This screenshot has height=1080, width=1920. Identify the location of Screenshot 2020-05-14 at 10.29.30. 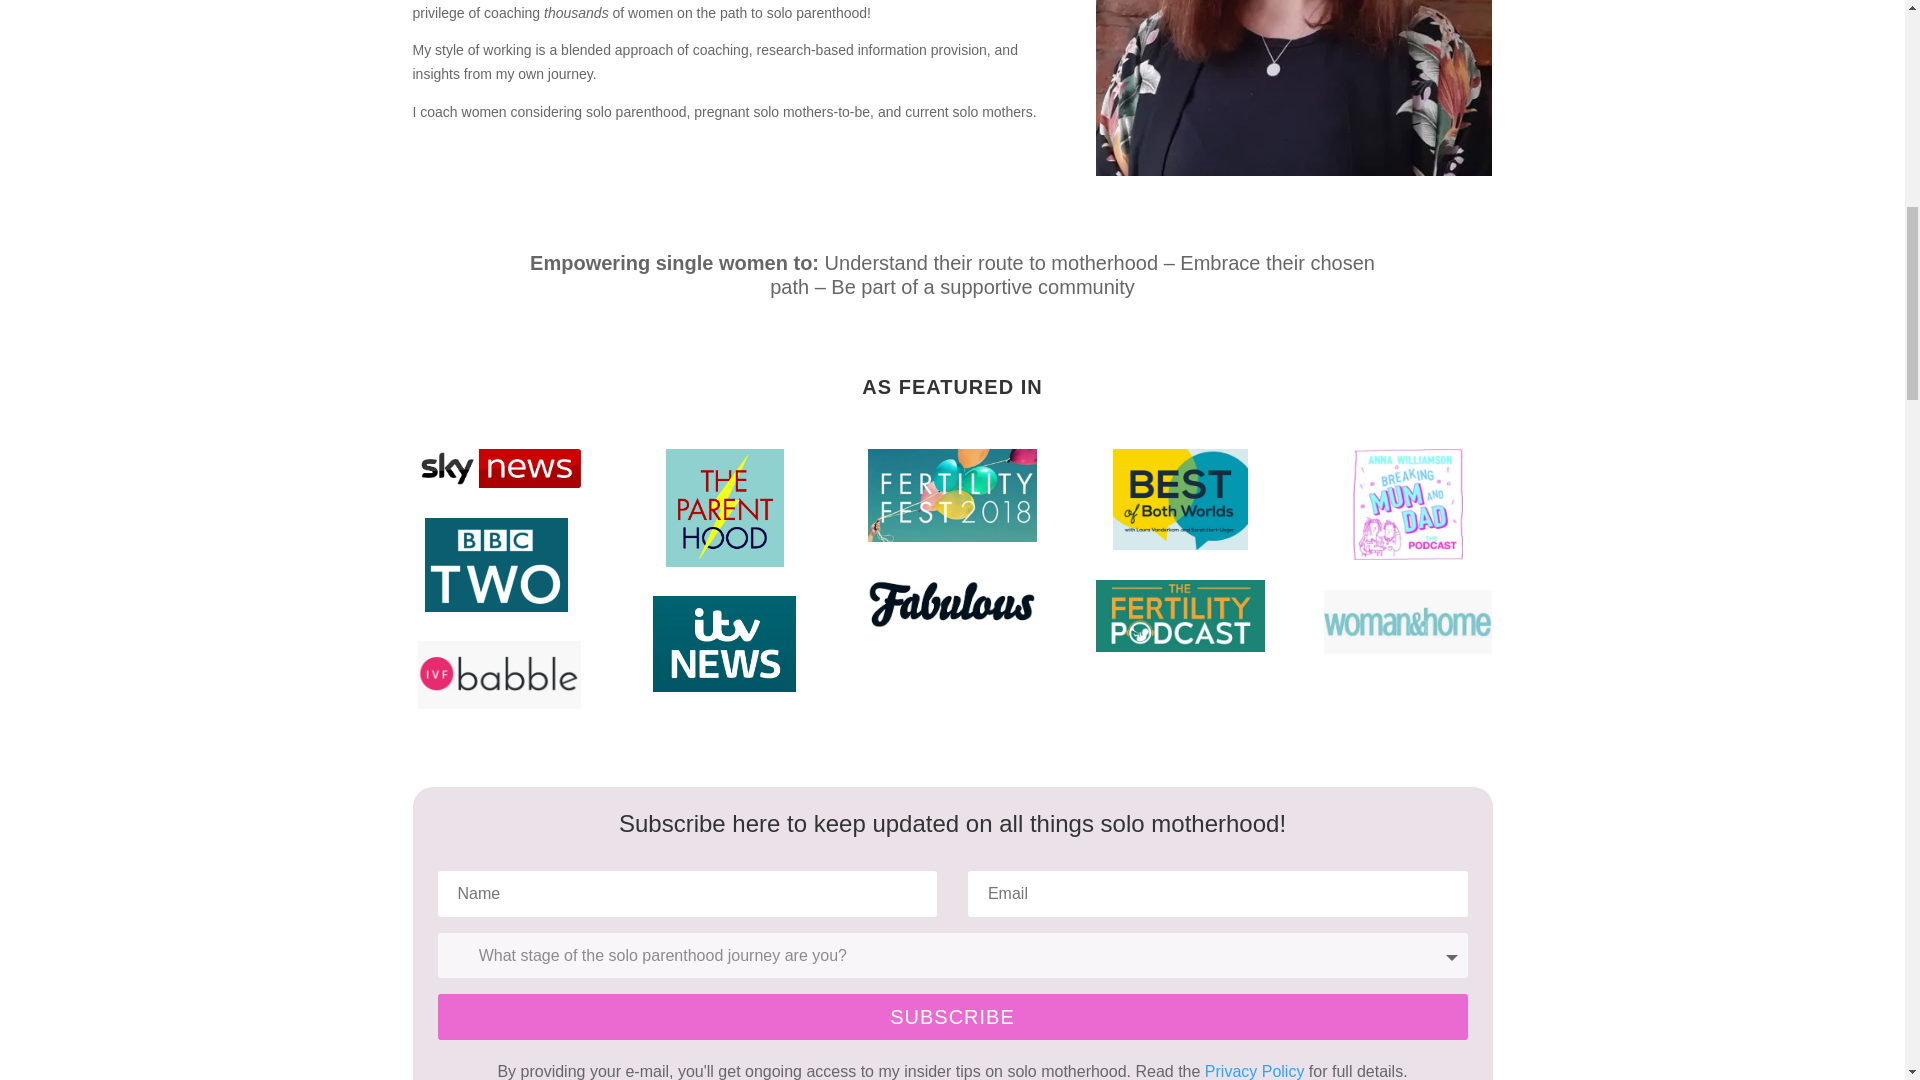
(496, 674).